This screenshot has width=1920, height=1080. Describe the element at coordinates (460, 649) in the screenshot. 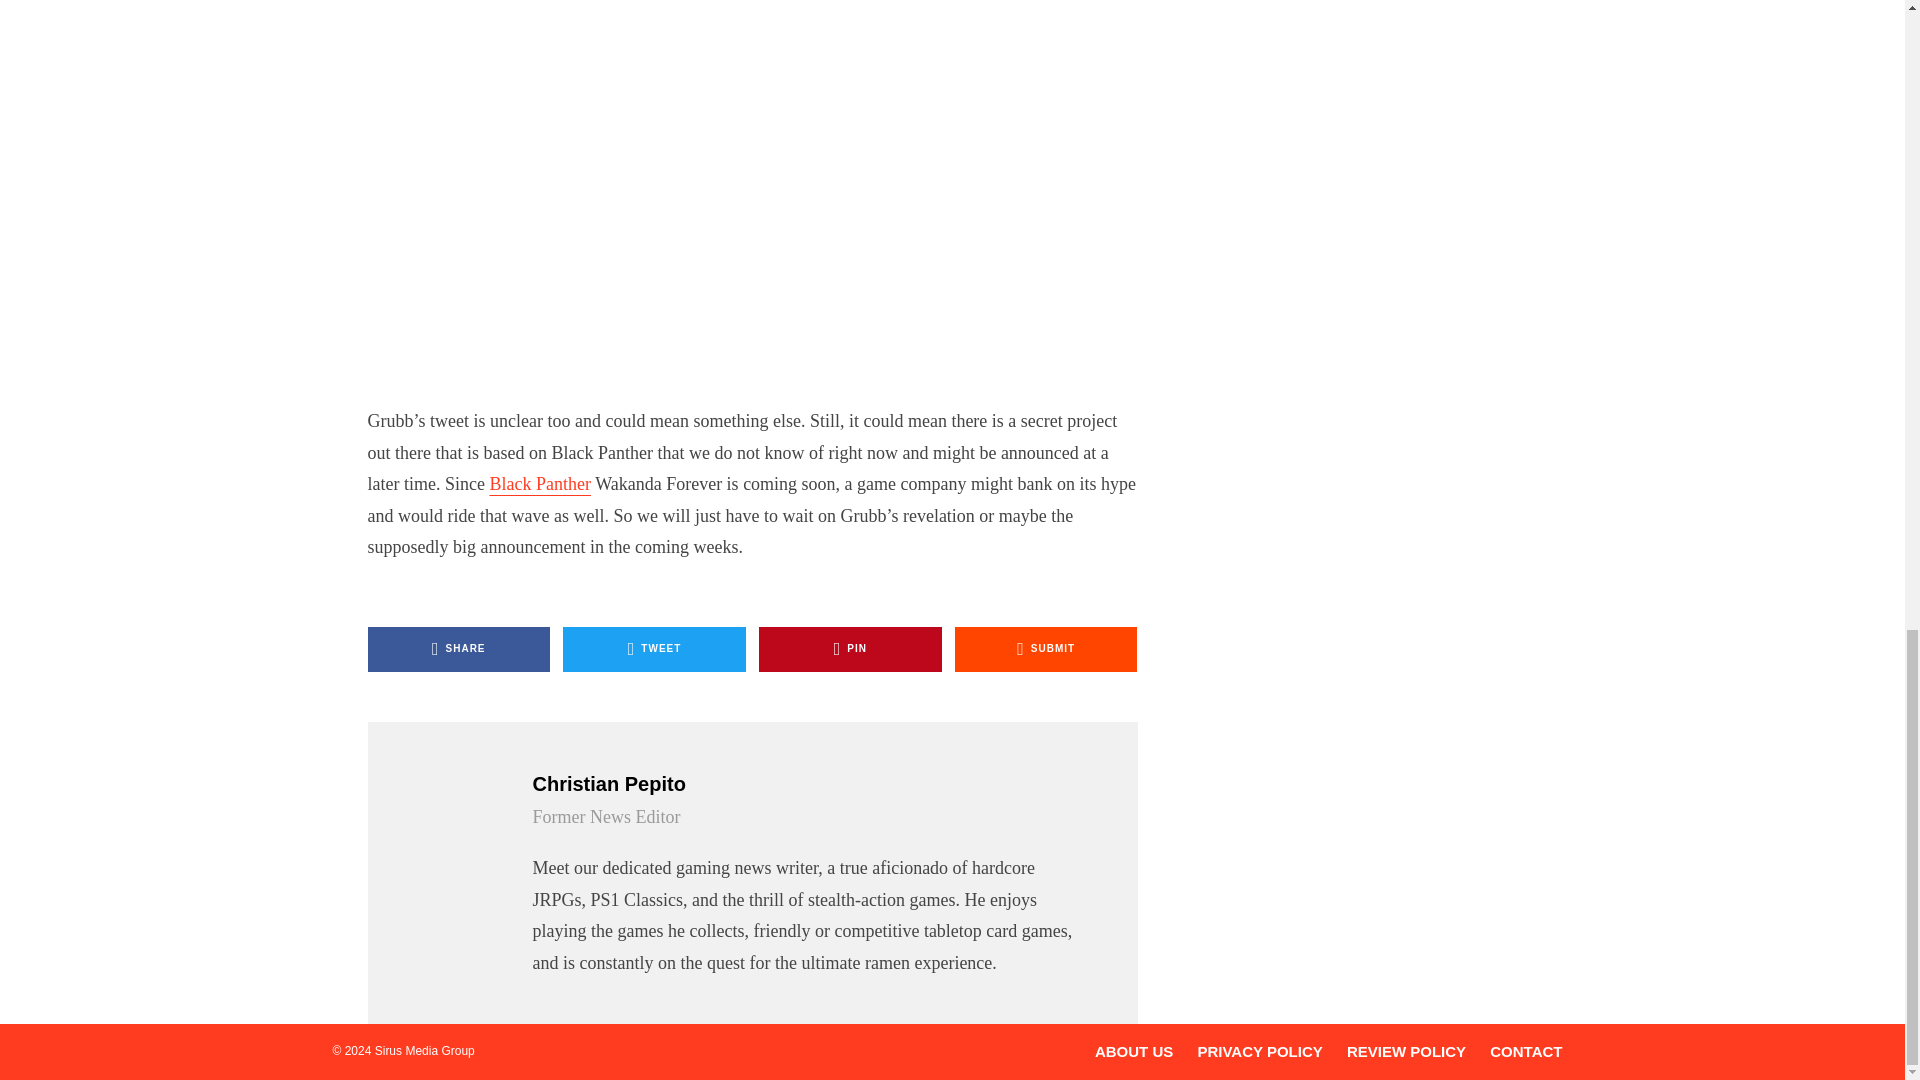

I see `SHARE` at that location.